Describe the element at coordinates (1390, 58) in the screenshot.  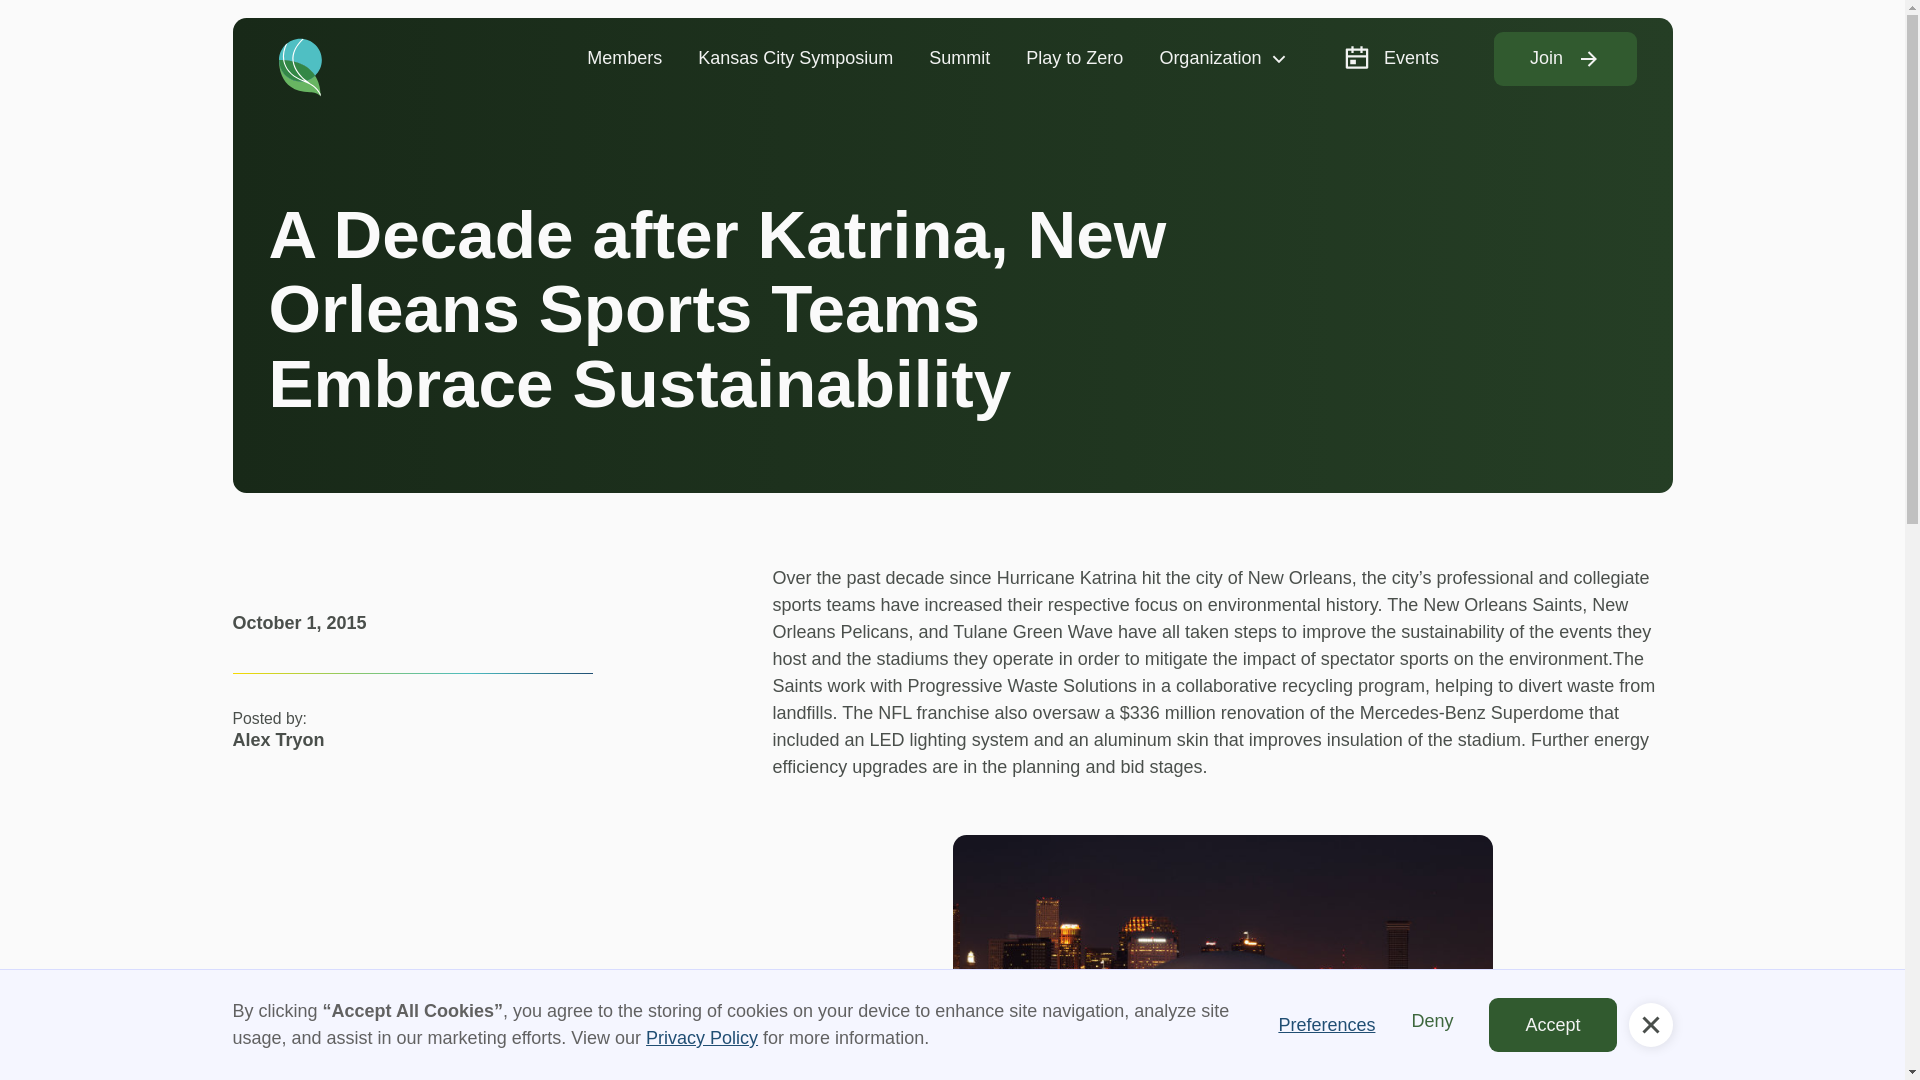
I see `Events` at that location.